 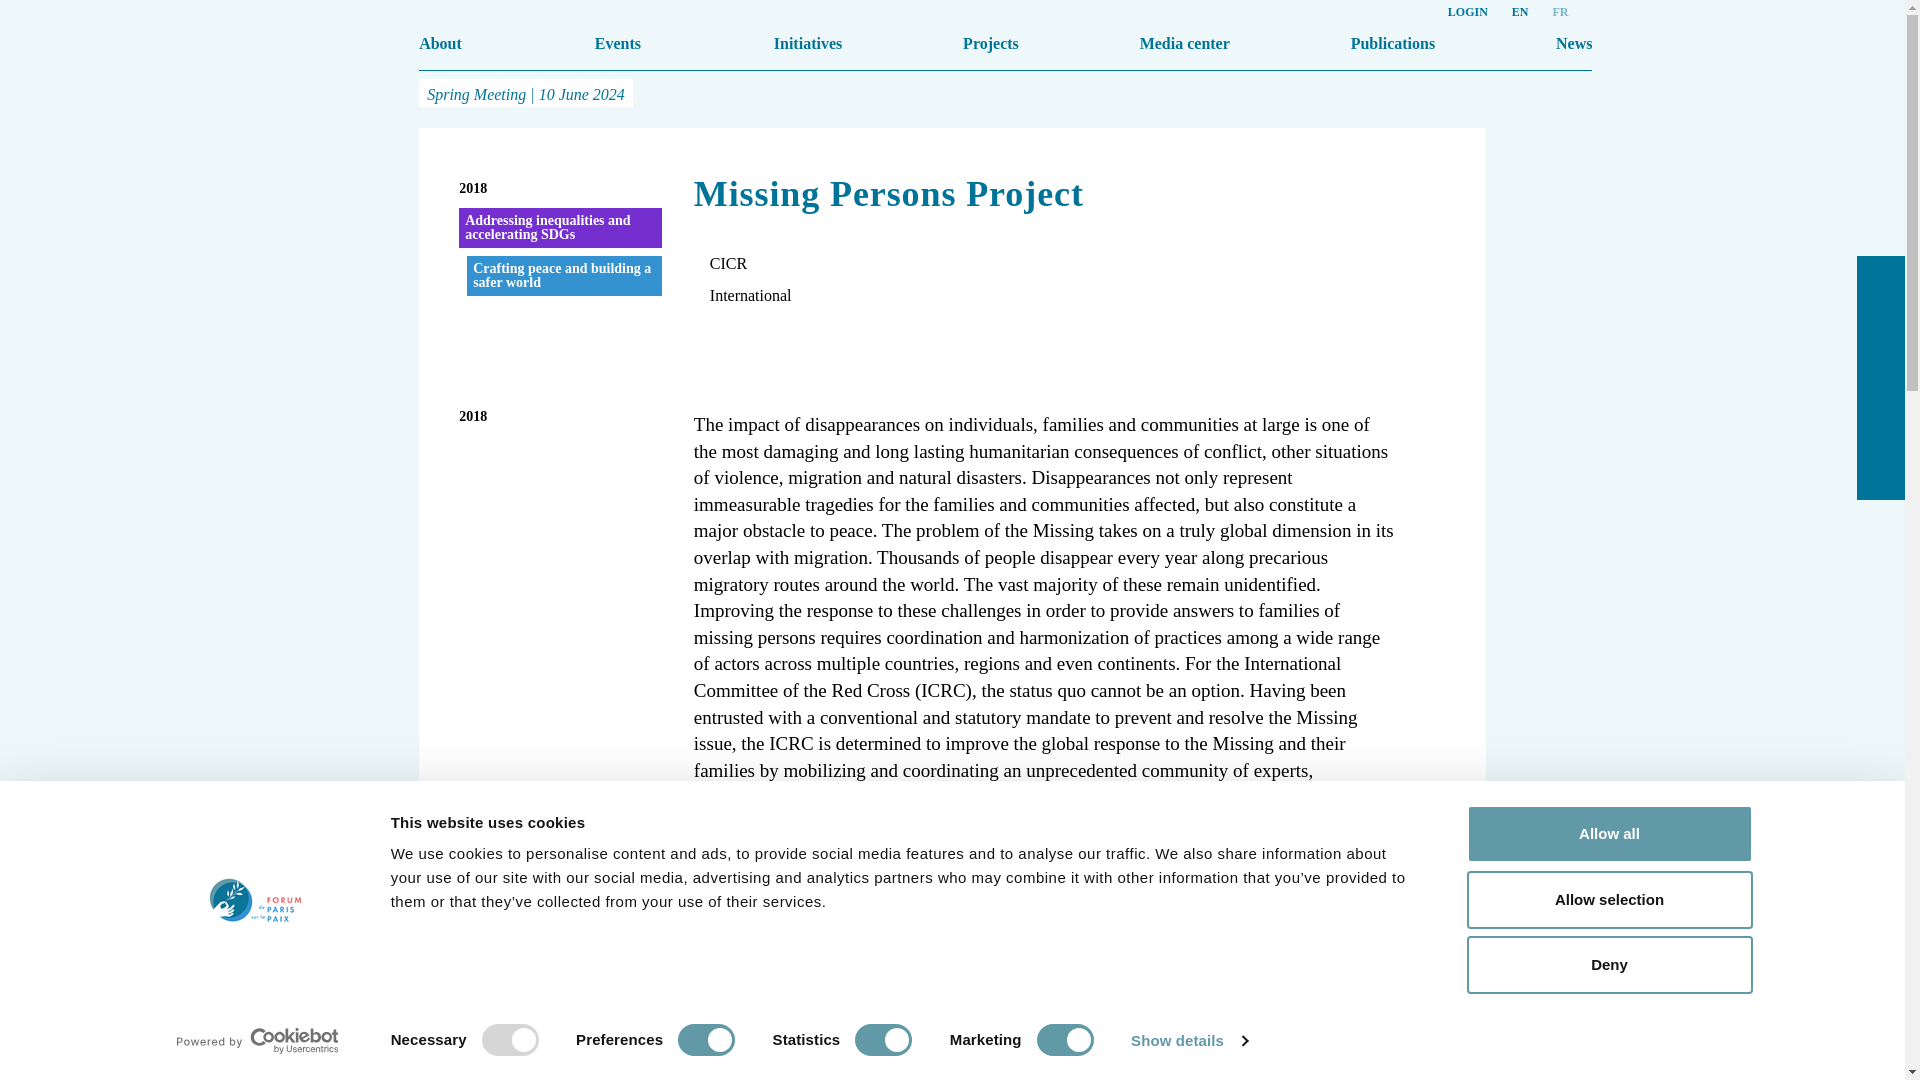 What do you see at coordinates (1608, 898) in the screenshot?
I see `Allow selection` at bounding box center [1608, 898].